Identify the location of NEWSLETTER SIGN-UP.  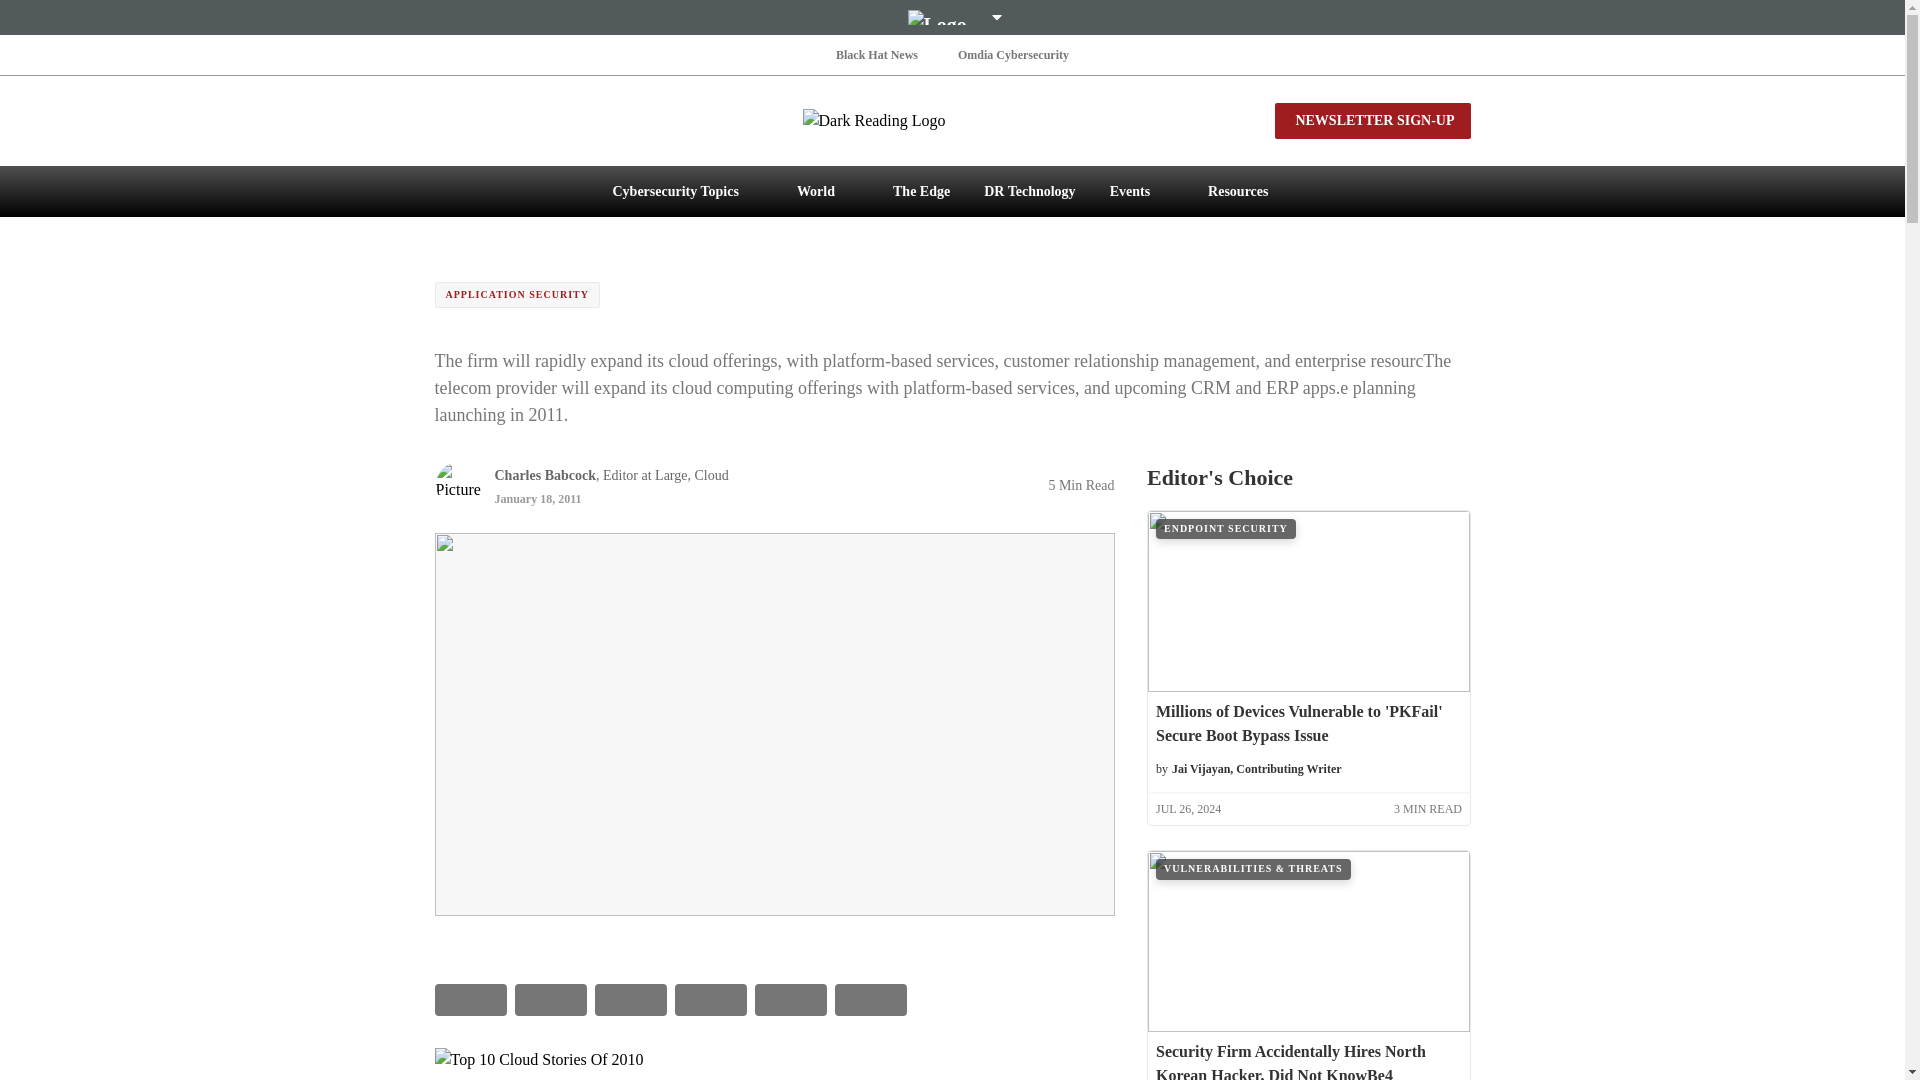
(1372, 120).